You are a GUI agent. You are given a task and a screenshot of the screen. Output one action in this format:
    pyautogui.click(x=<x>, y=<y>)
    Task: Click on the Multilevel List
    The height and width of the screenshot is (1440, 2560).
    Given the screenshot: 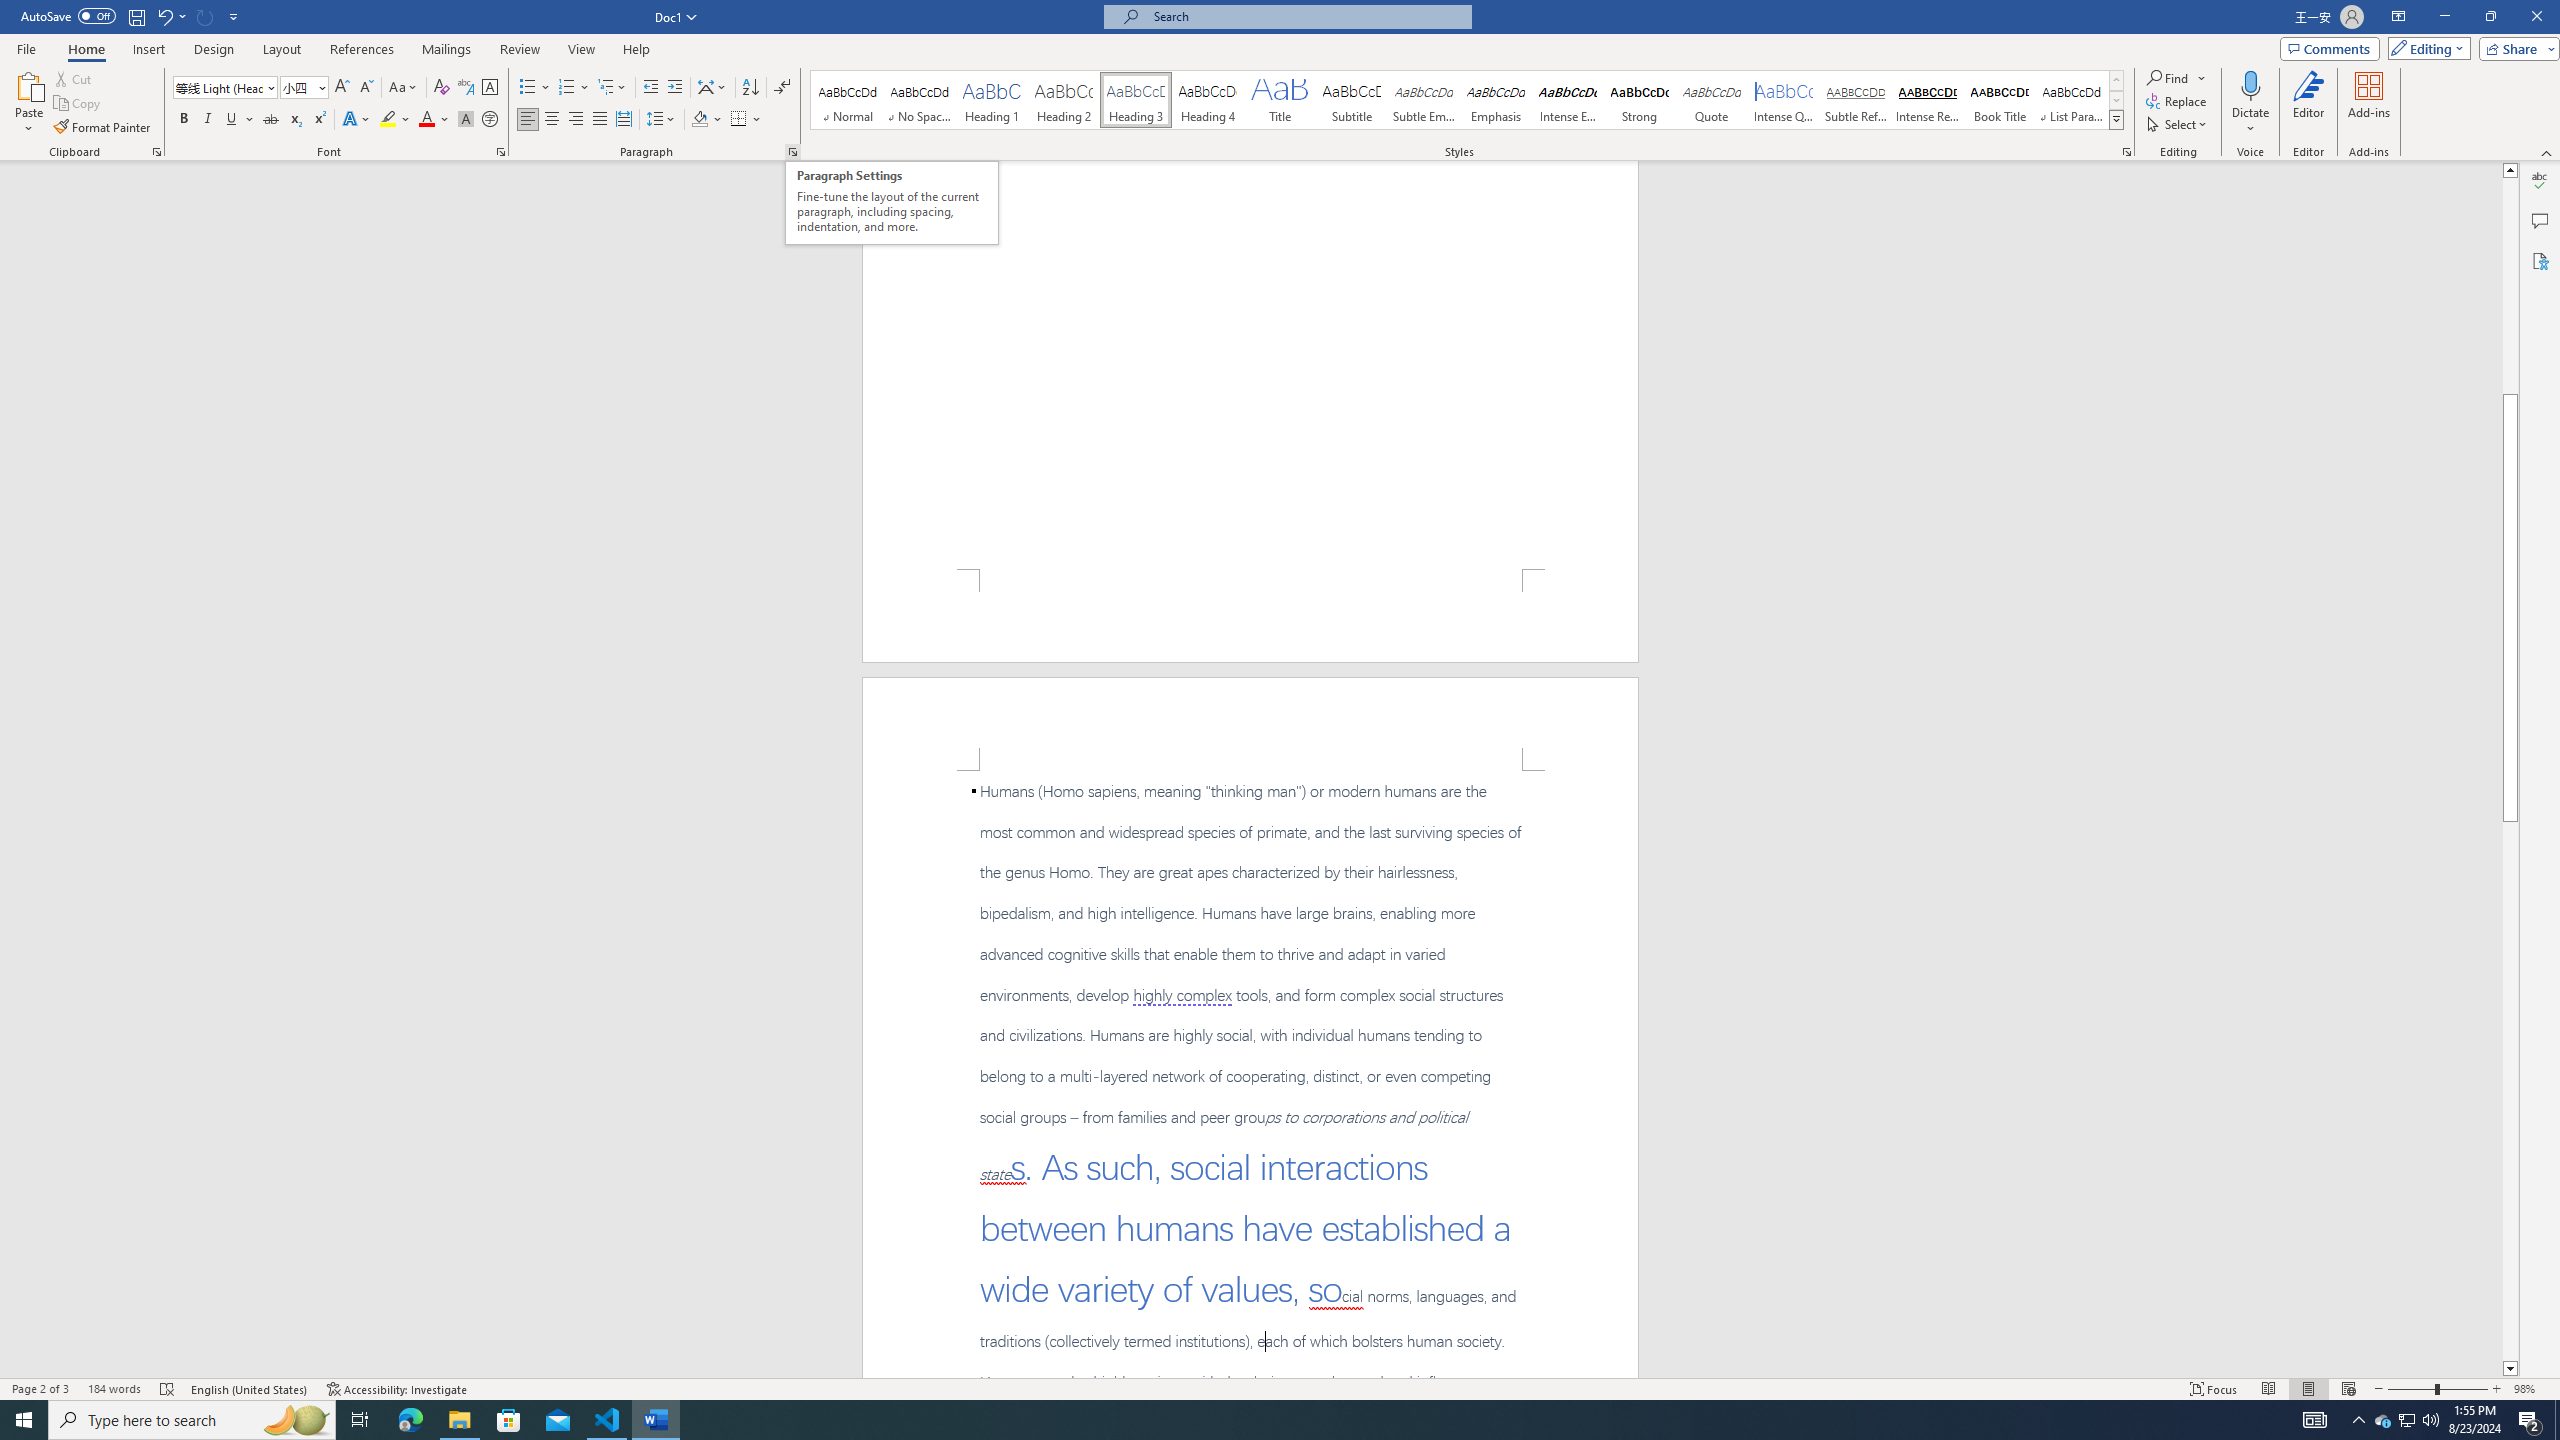 What is the action you would take?
    pyautogui.click(x=611, y=88)
    